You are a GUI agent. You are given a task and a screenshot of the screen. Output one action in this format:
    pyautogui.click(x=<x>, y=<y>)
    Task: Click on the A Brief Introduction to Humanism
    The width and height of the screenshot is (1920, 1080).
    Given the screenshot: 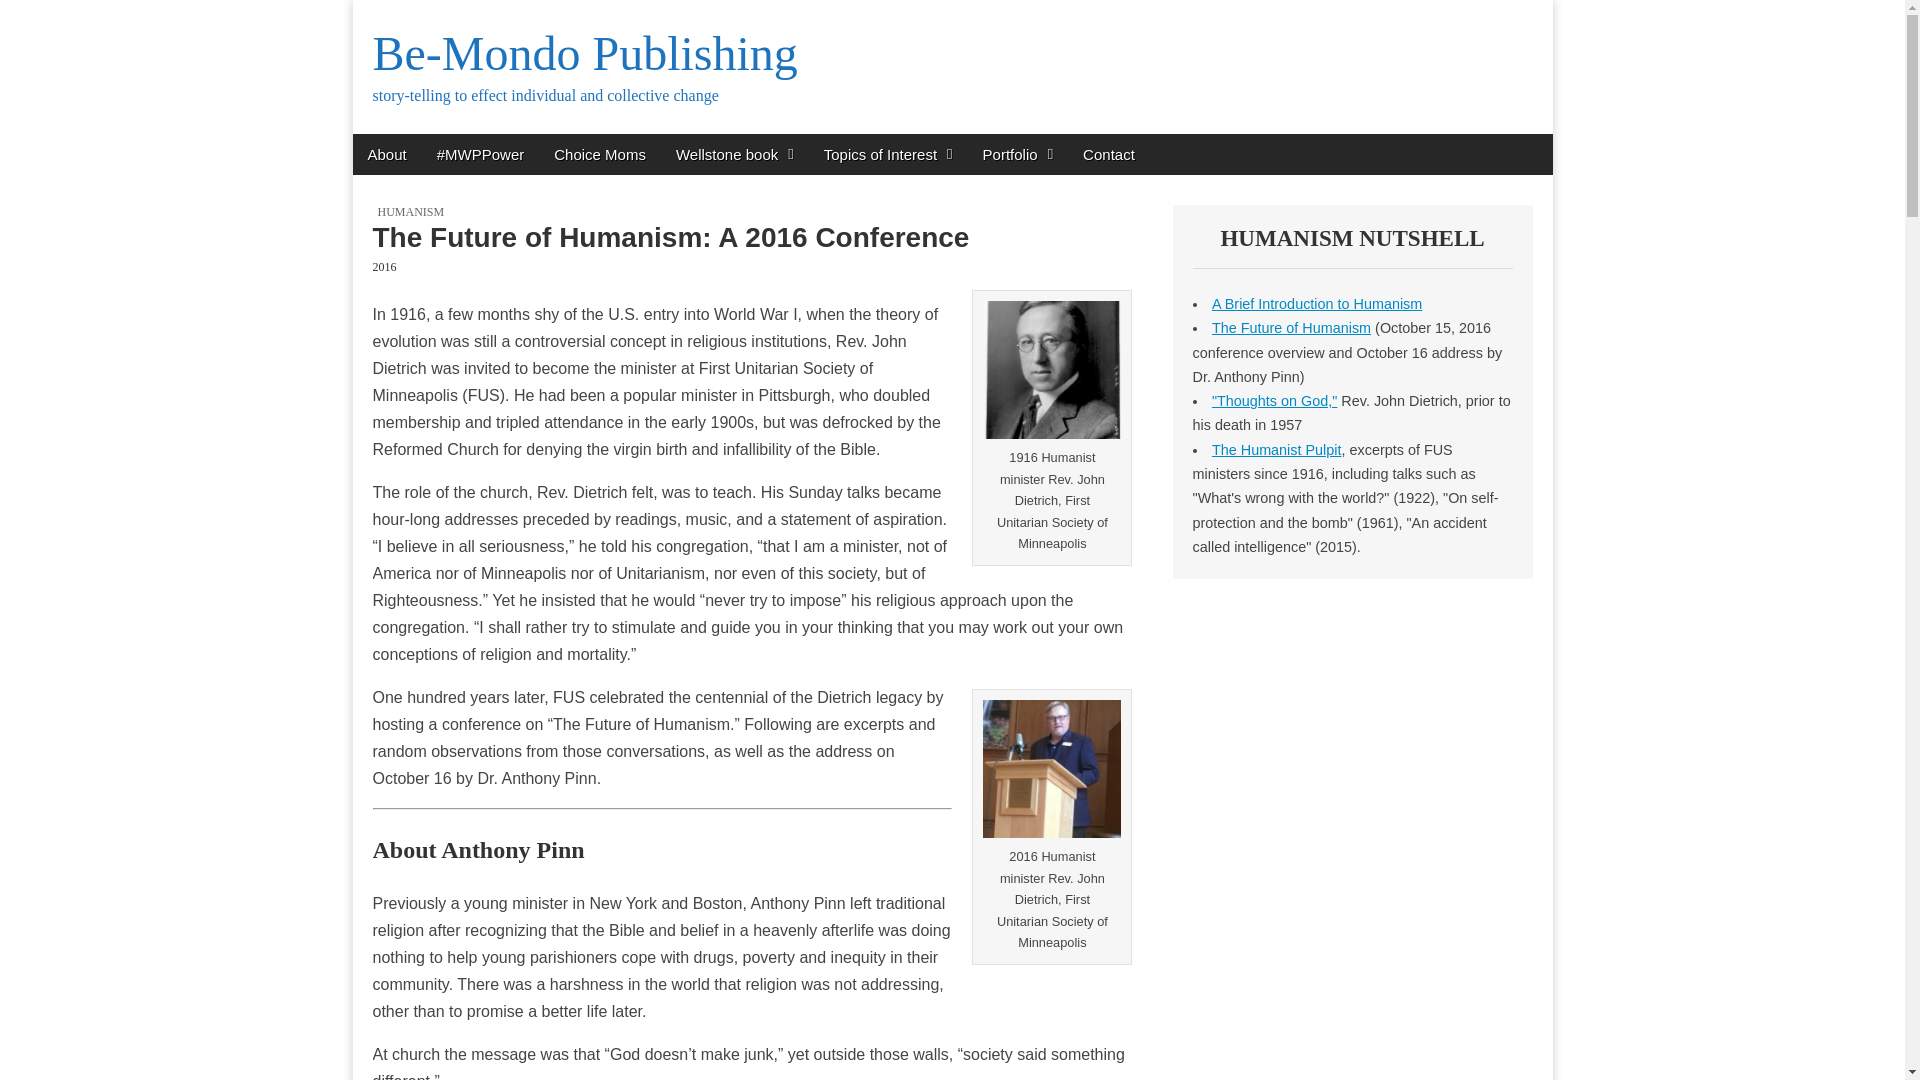 What is the action you would take?
    pyautogui.click(x=1316, y=304)
    